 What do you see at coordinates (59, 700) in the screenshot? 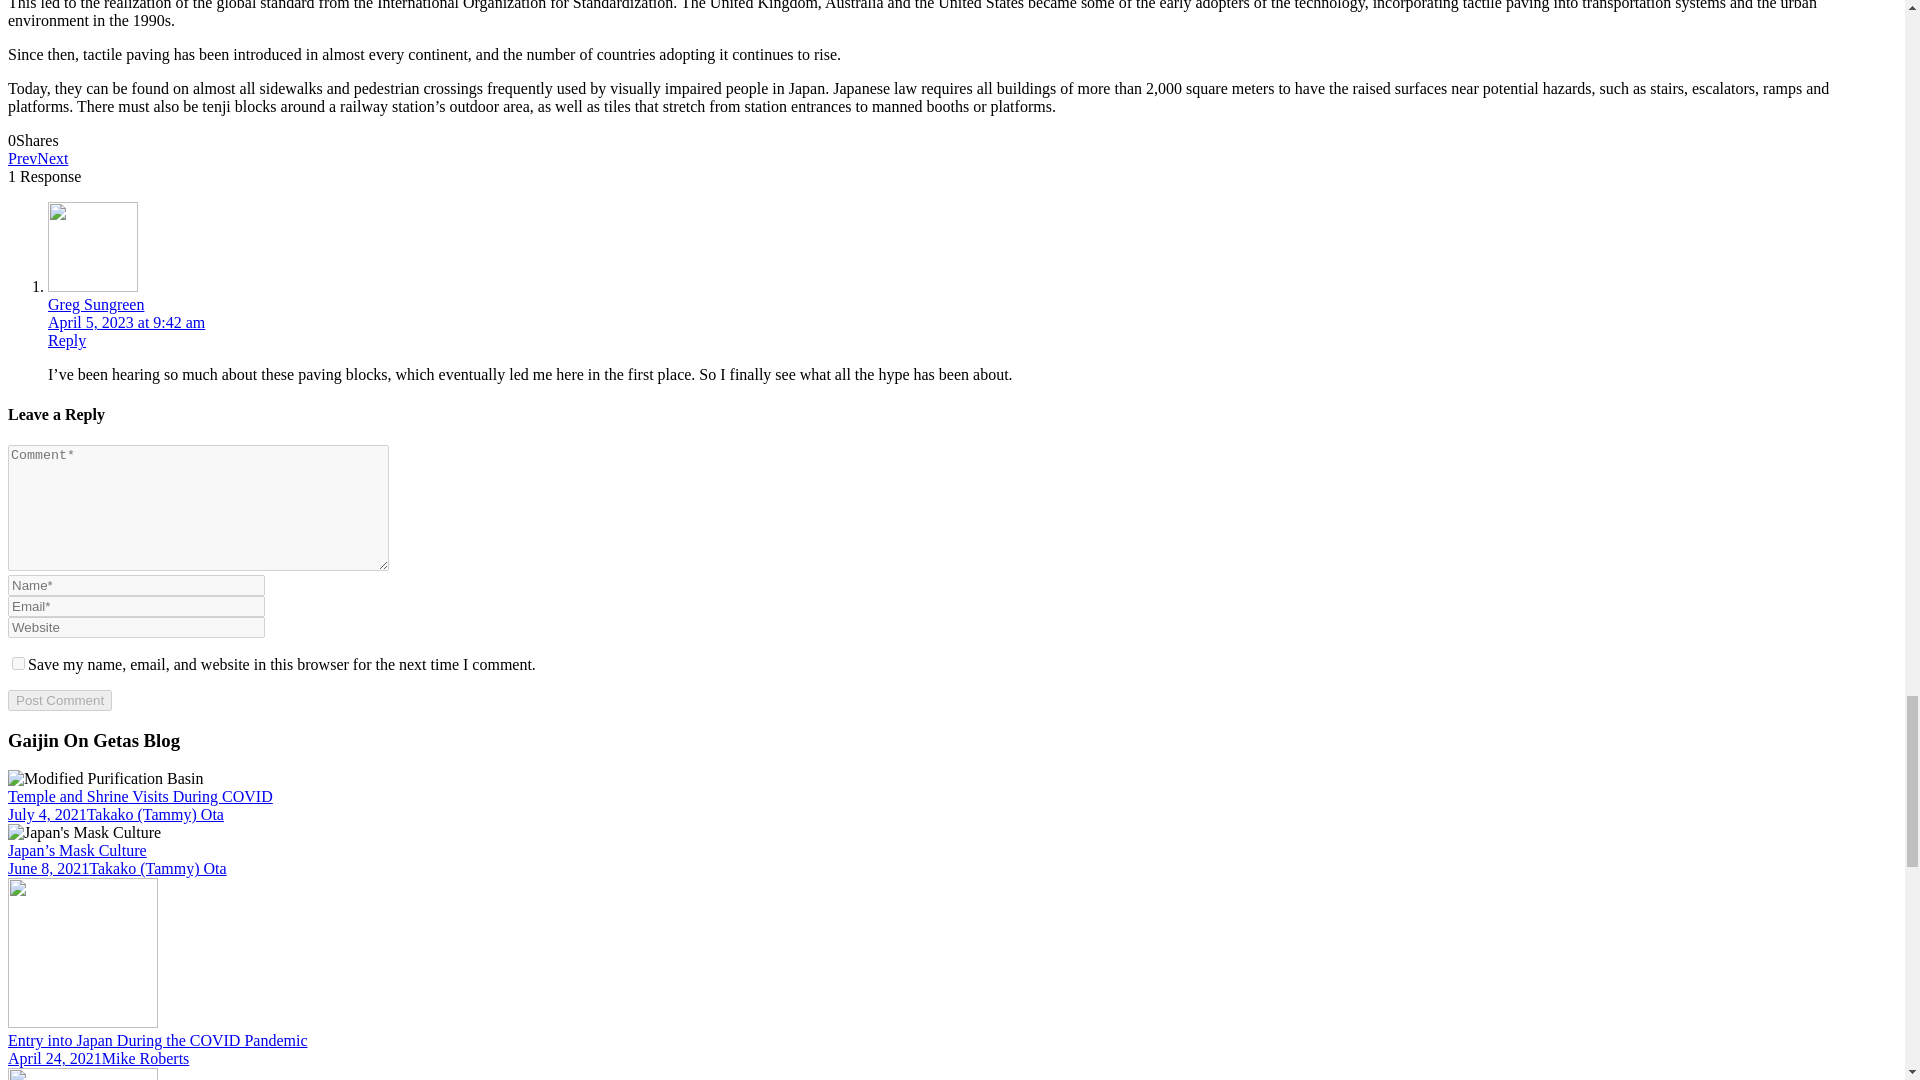
I see `Post Comment` at bounding box center [59, 700].